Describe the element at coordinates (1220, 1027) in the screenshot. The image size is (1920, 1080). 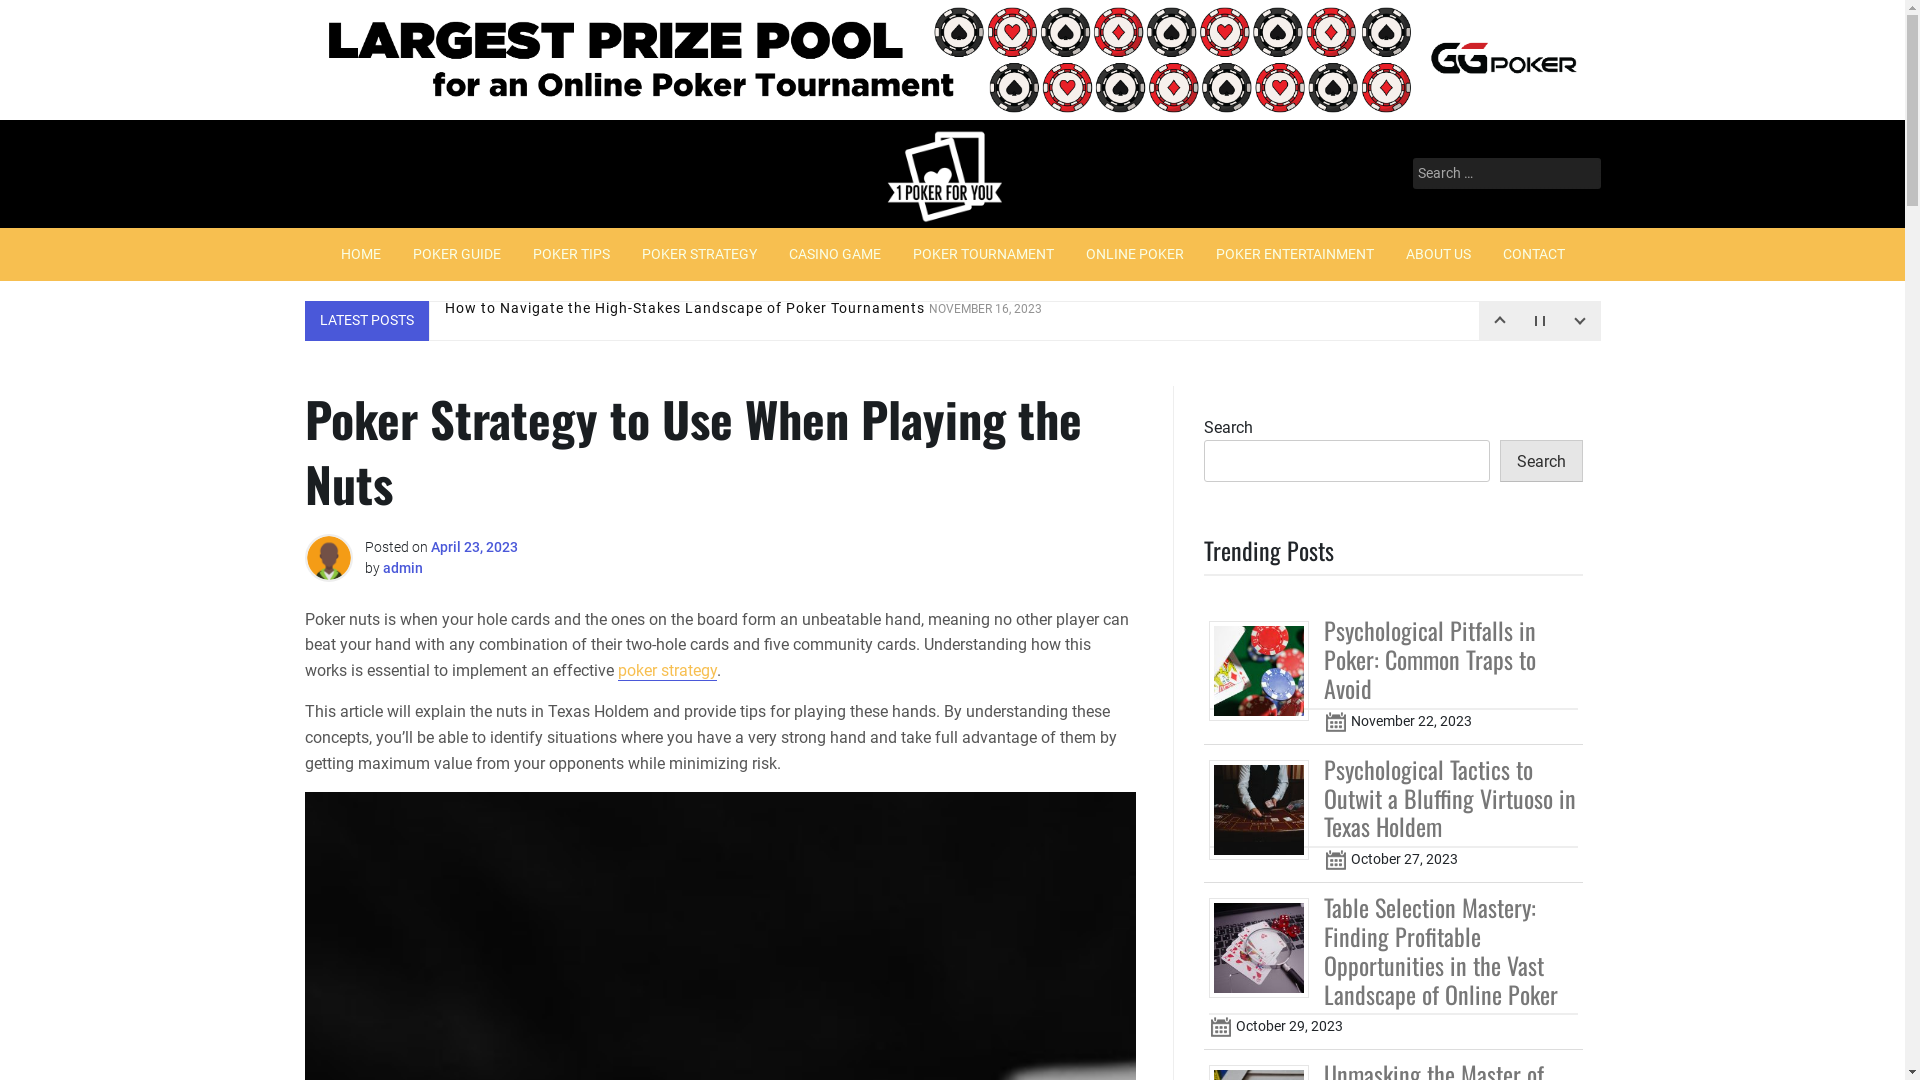
I see `October 29, 2023` at that location.